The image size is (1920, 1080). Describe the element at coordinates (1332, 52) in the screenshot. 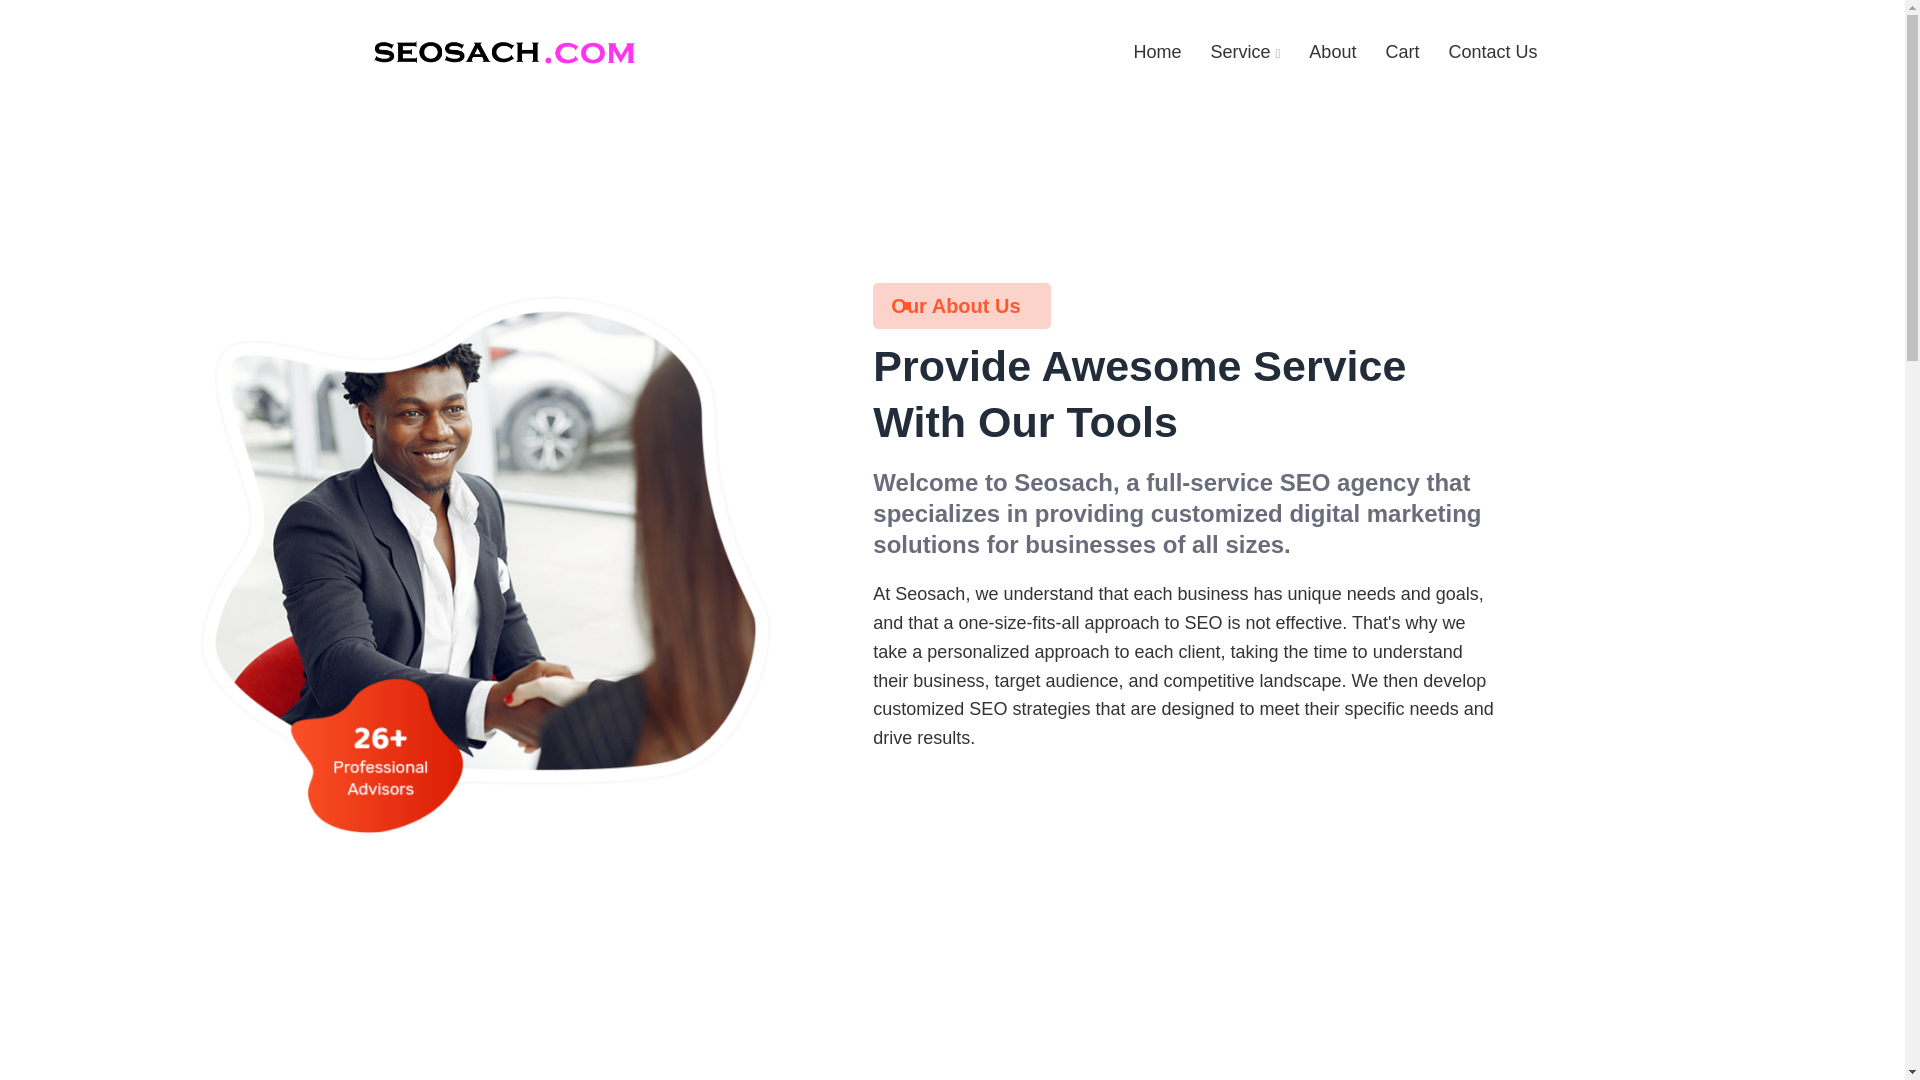

I see `About` at that location.